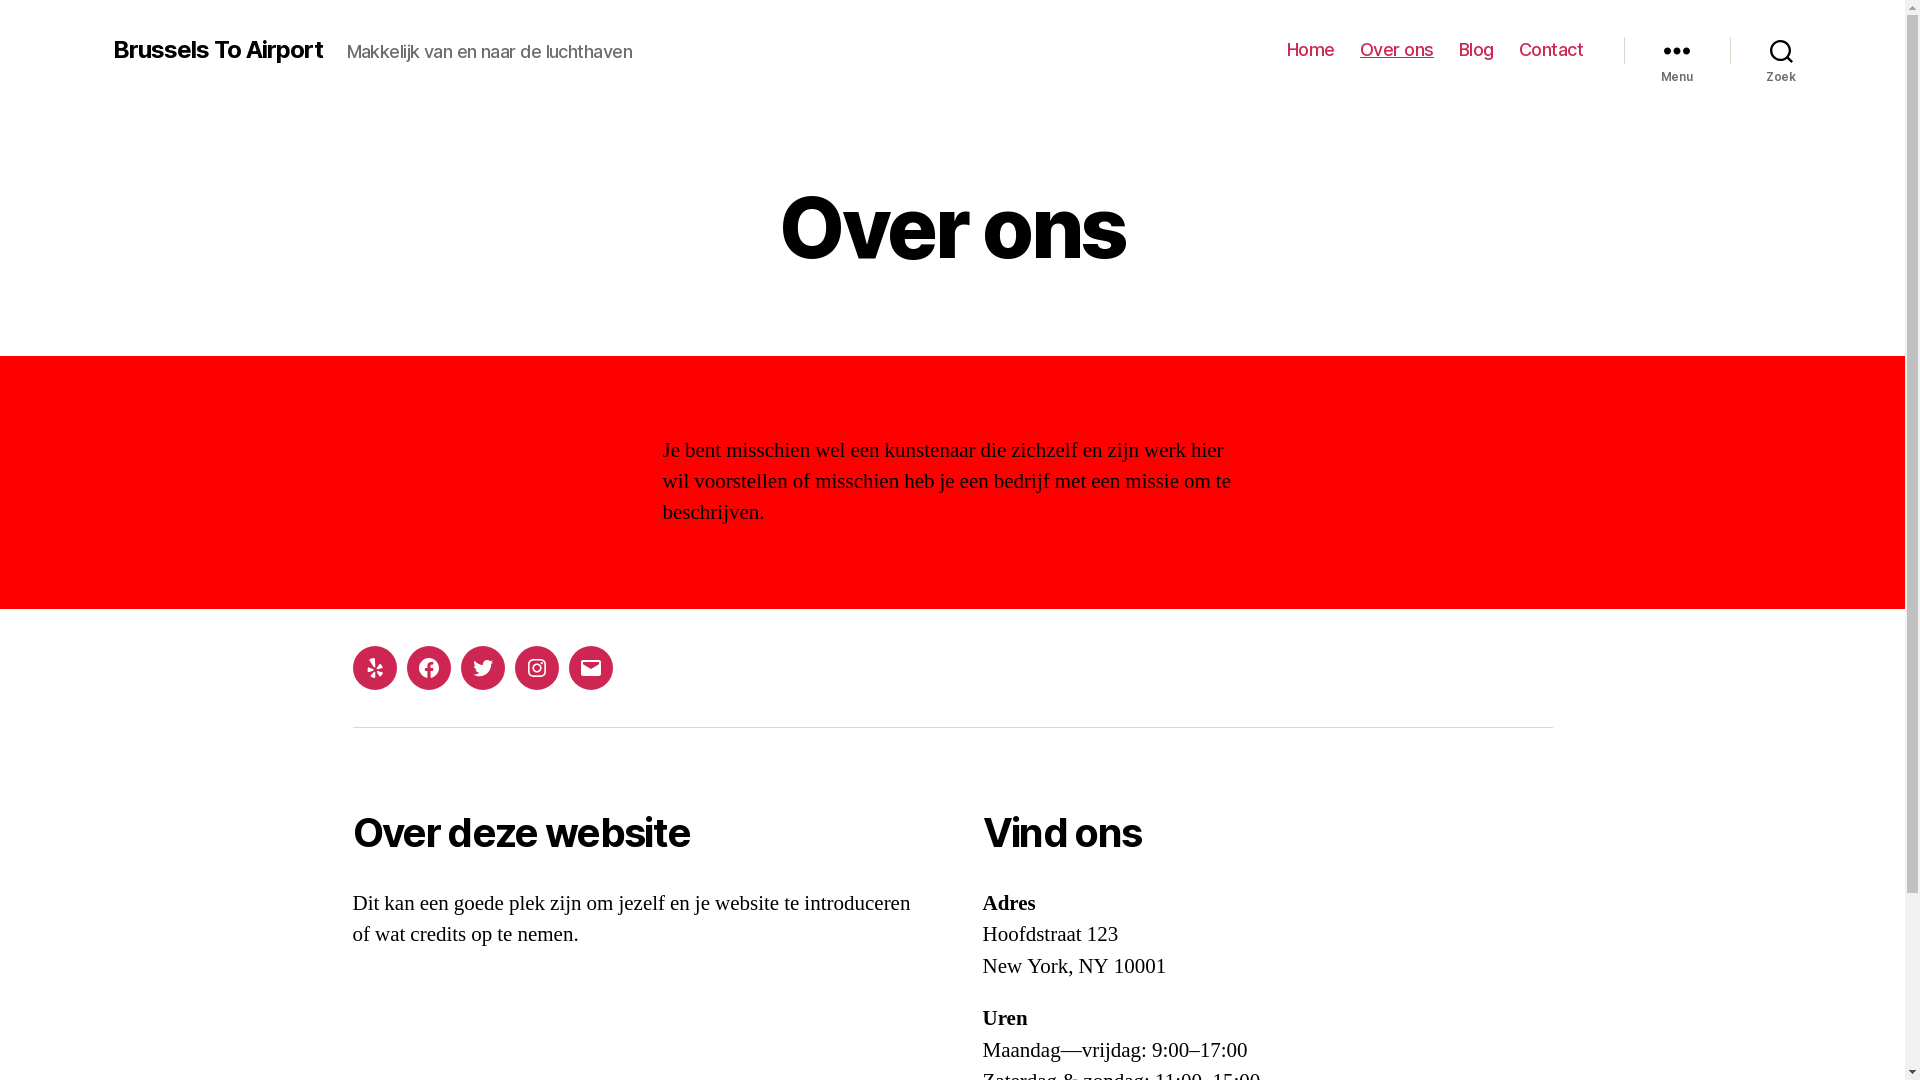 This screenshot has height=1080, width=1920. Describe the element at coordinates (1782, 50) in the screenshot. I see `Zoek` at that location.